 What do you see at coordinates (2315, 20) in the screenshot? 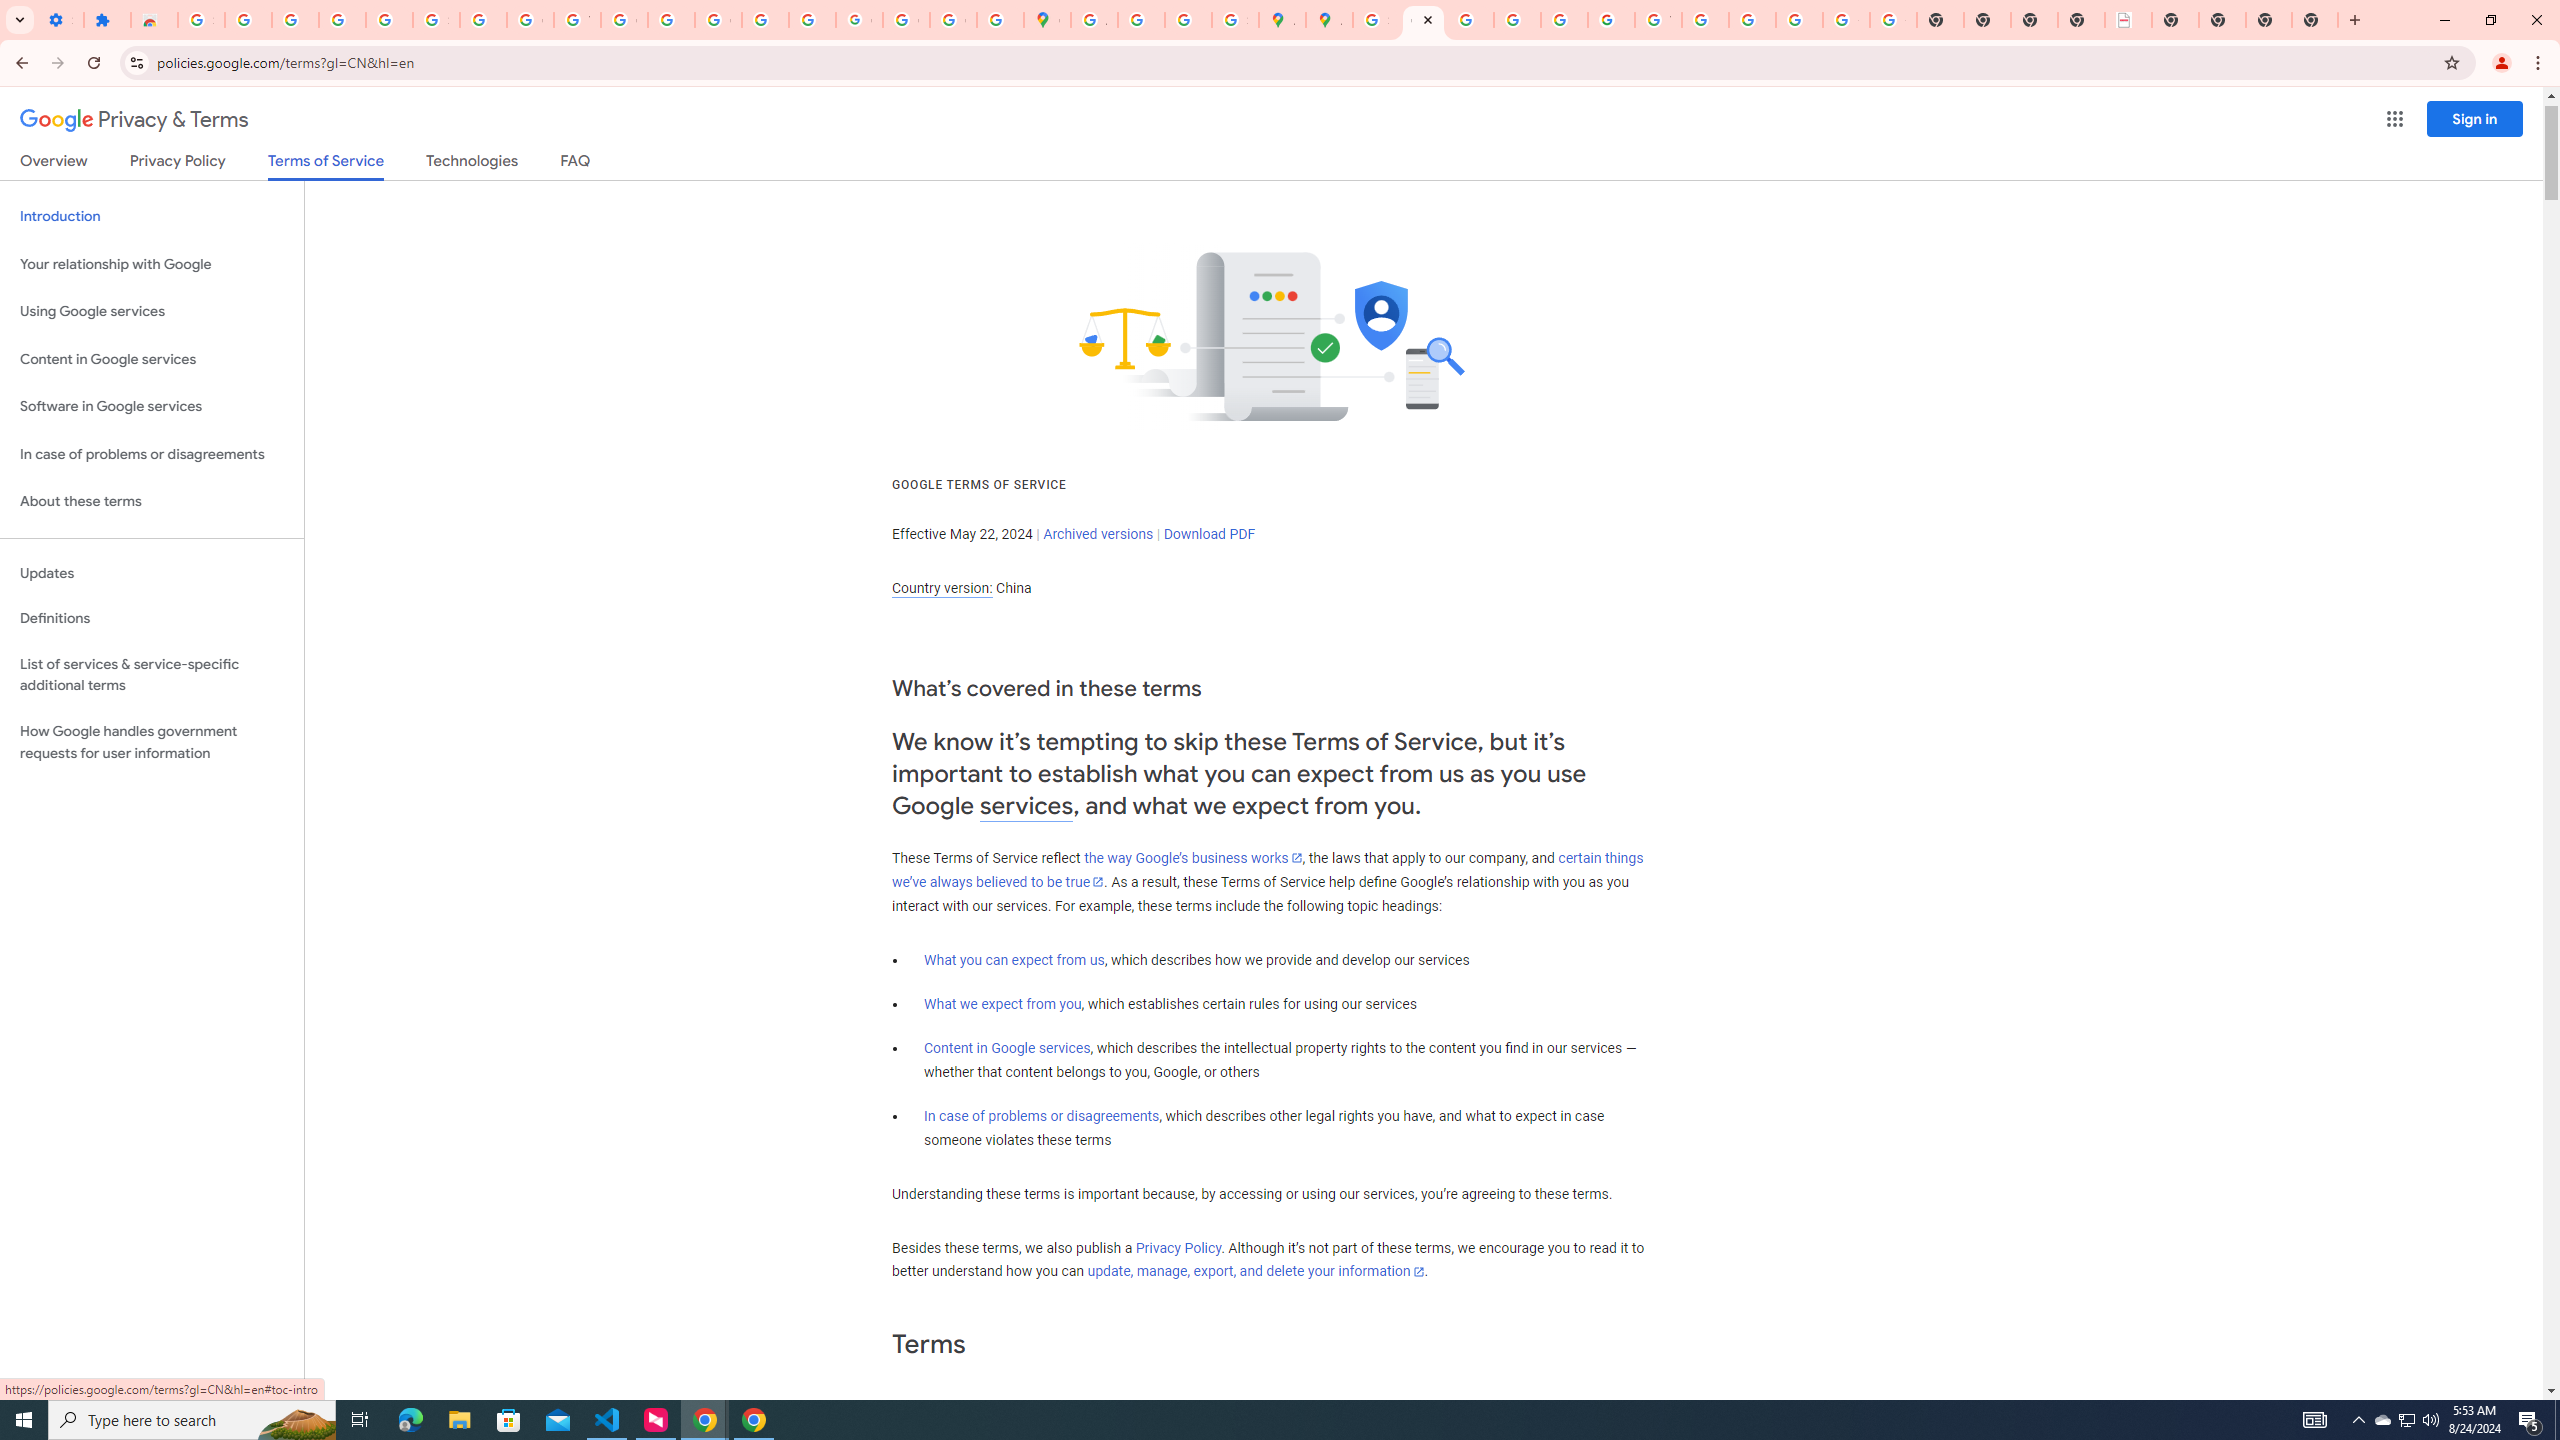
I see `New Tab` at bounding box center [2315, 20].